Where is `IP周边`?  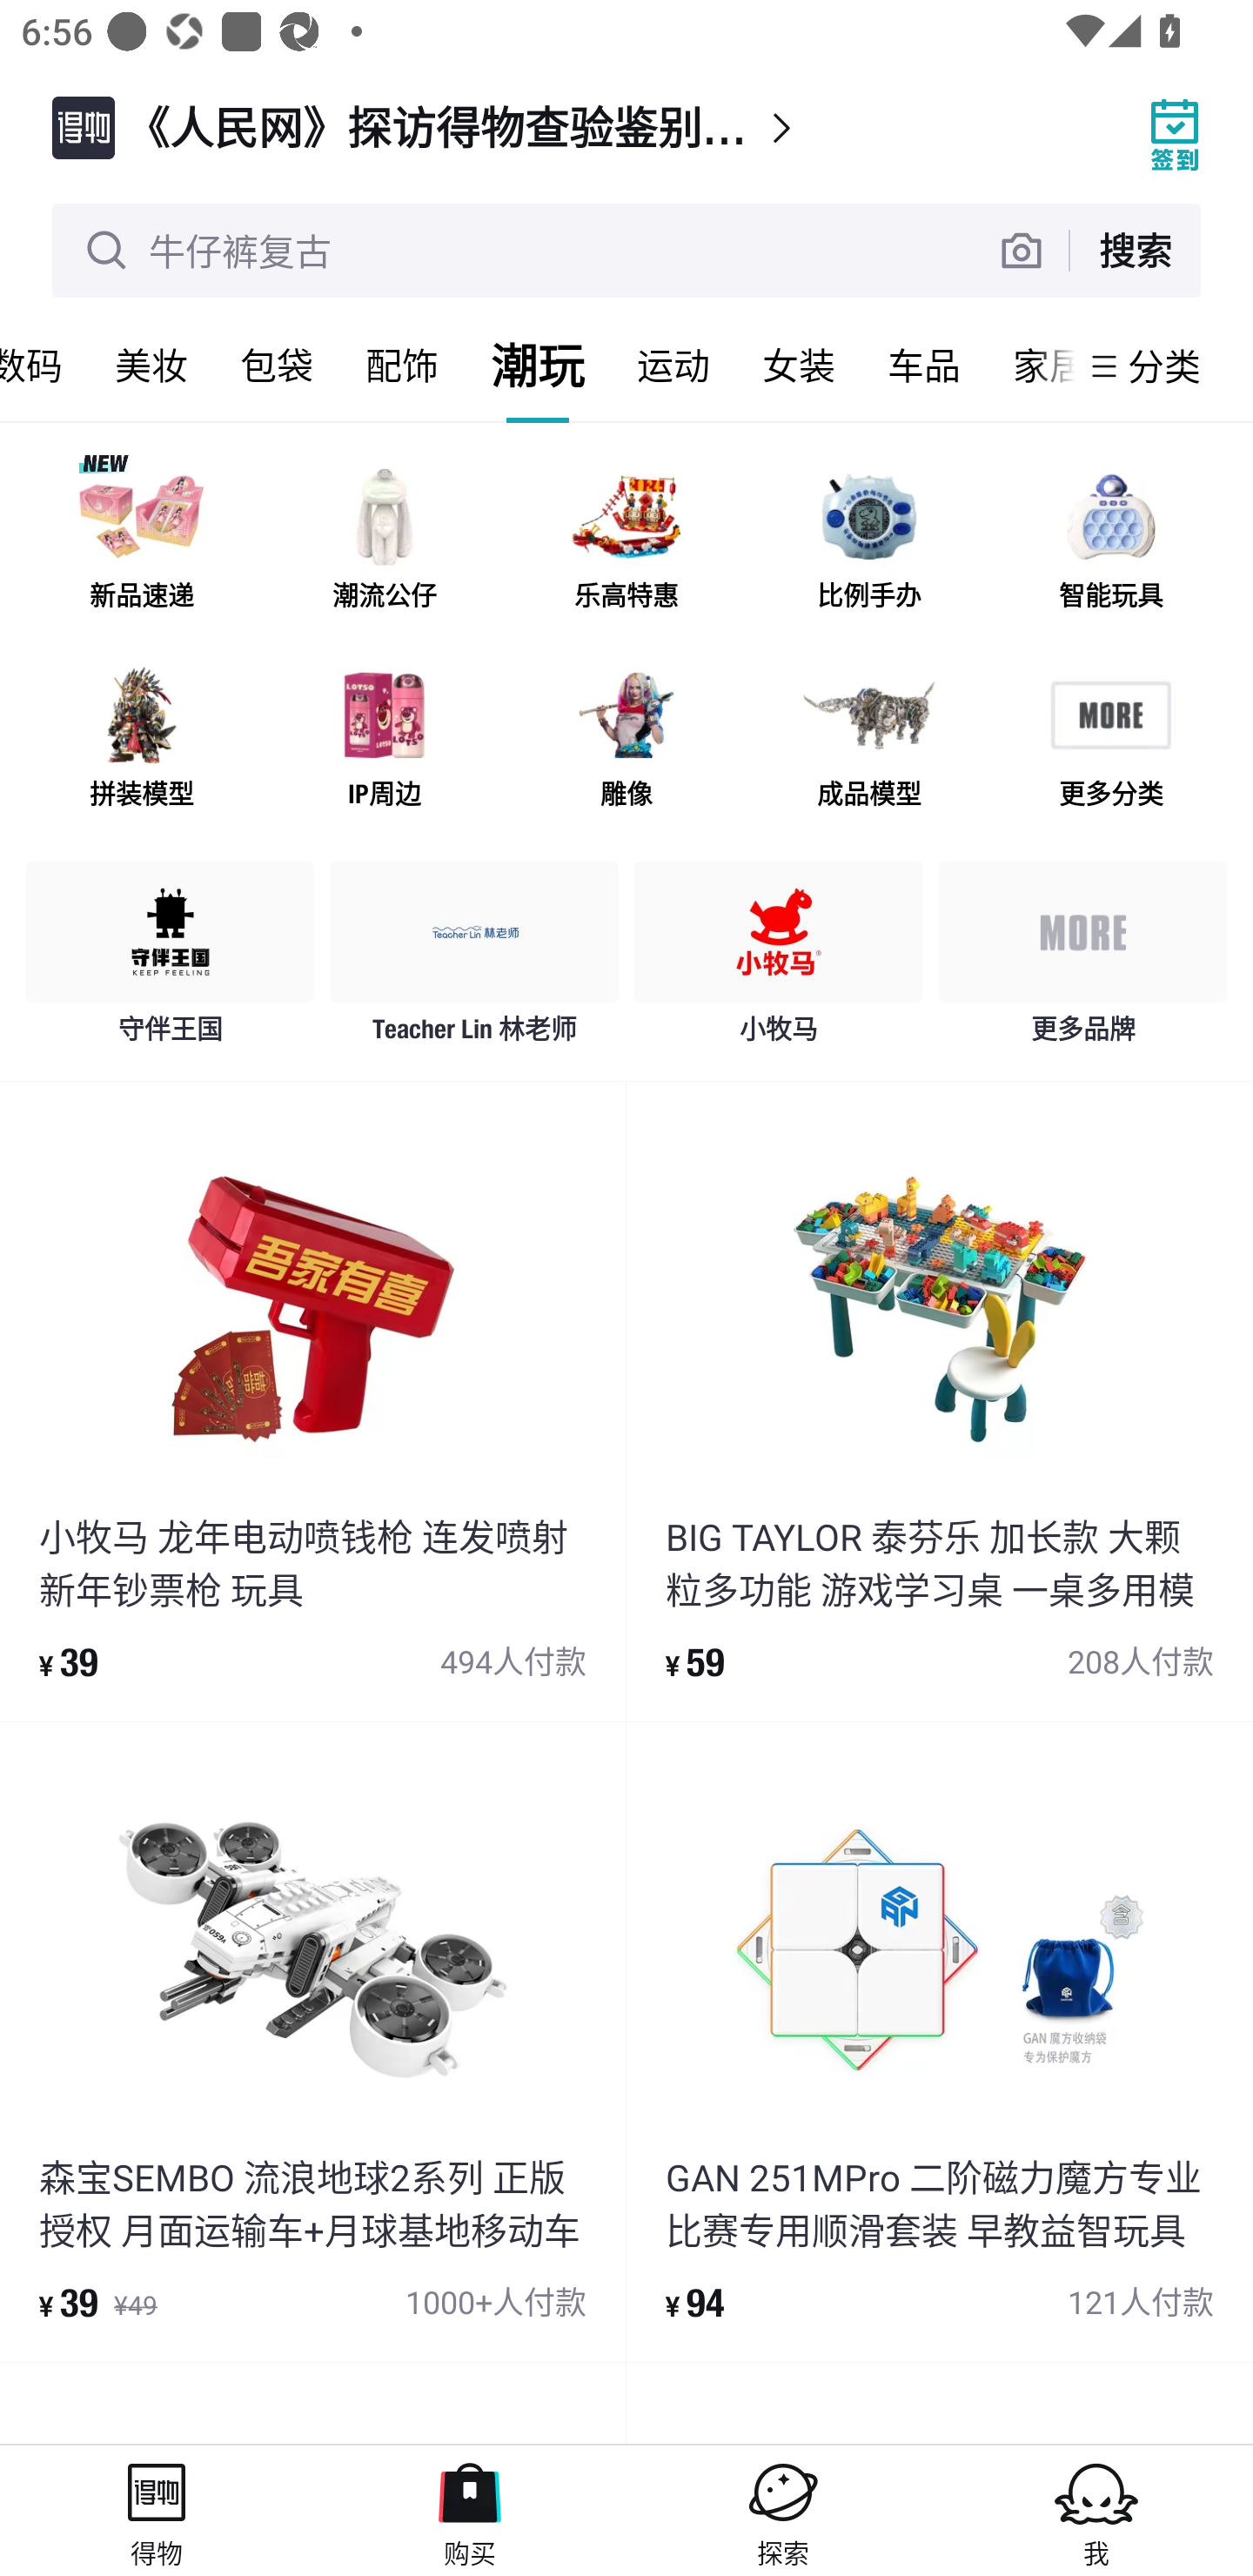 IP周边 is located at coordinates (384, 740).